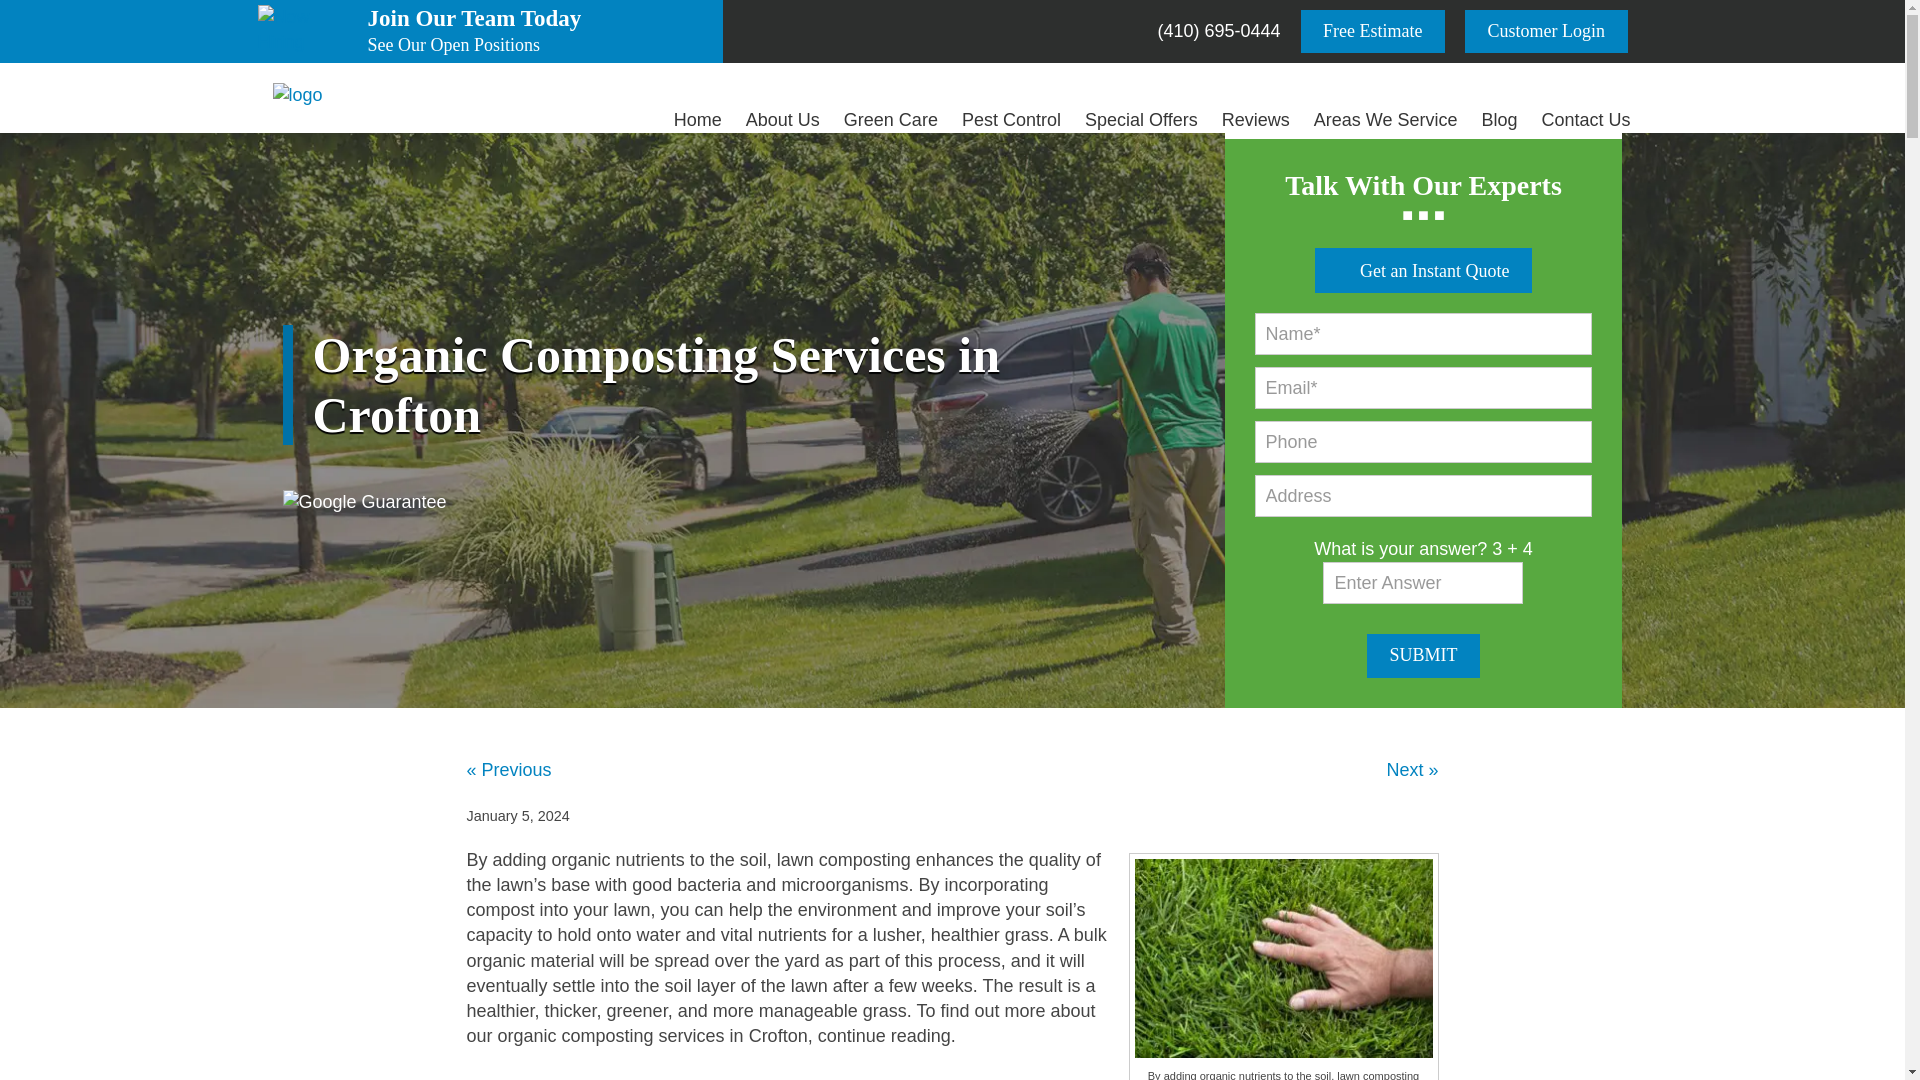 The image size is (1920, 1080). I want to click on Free Estimate, so click(1141, 120).